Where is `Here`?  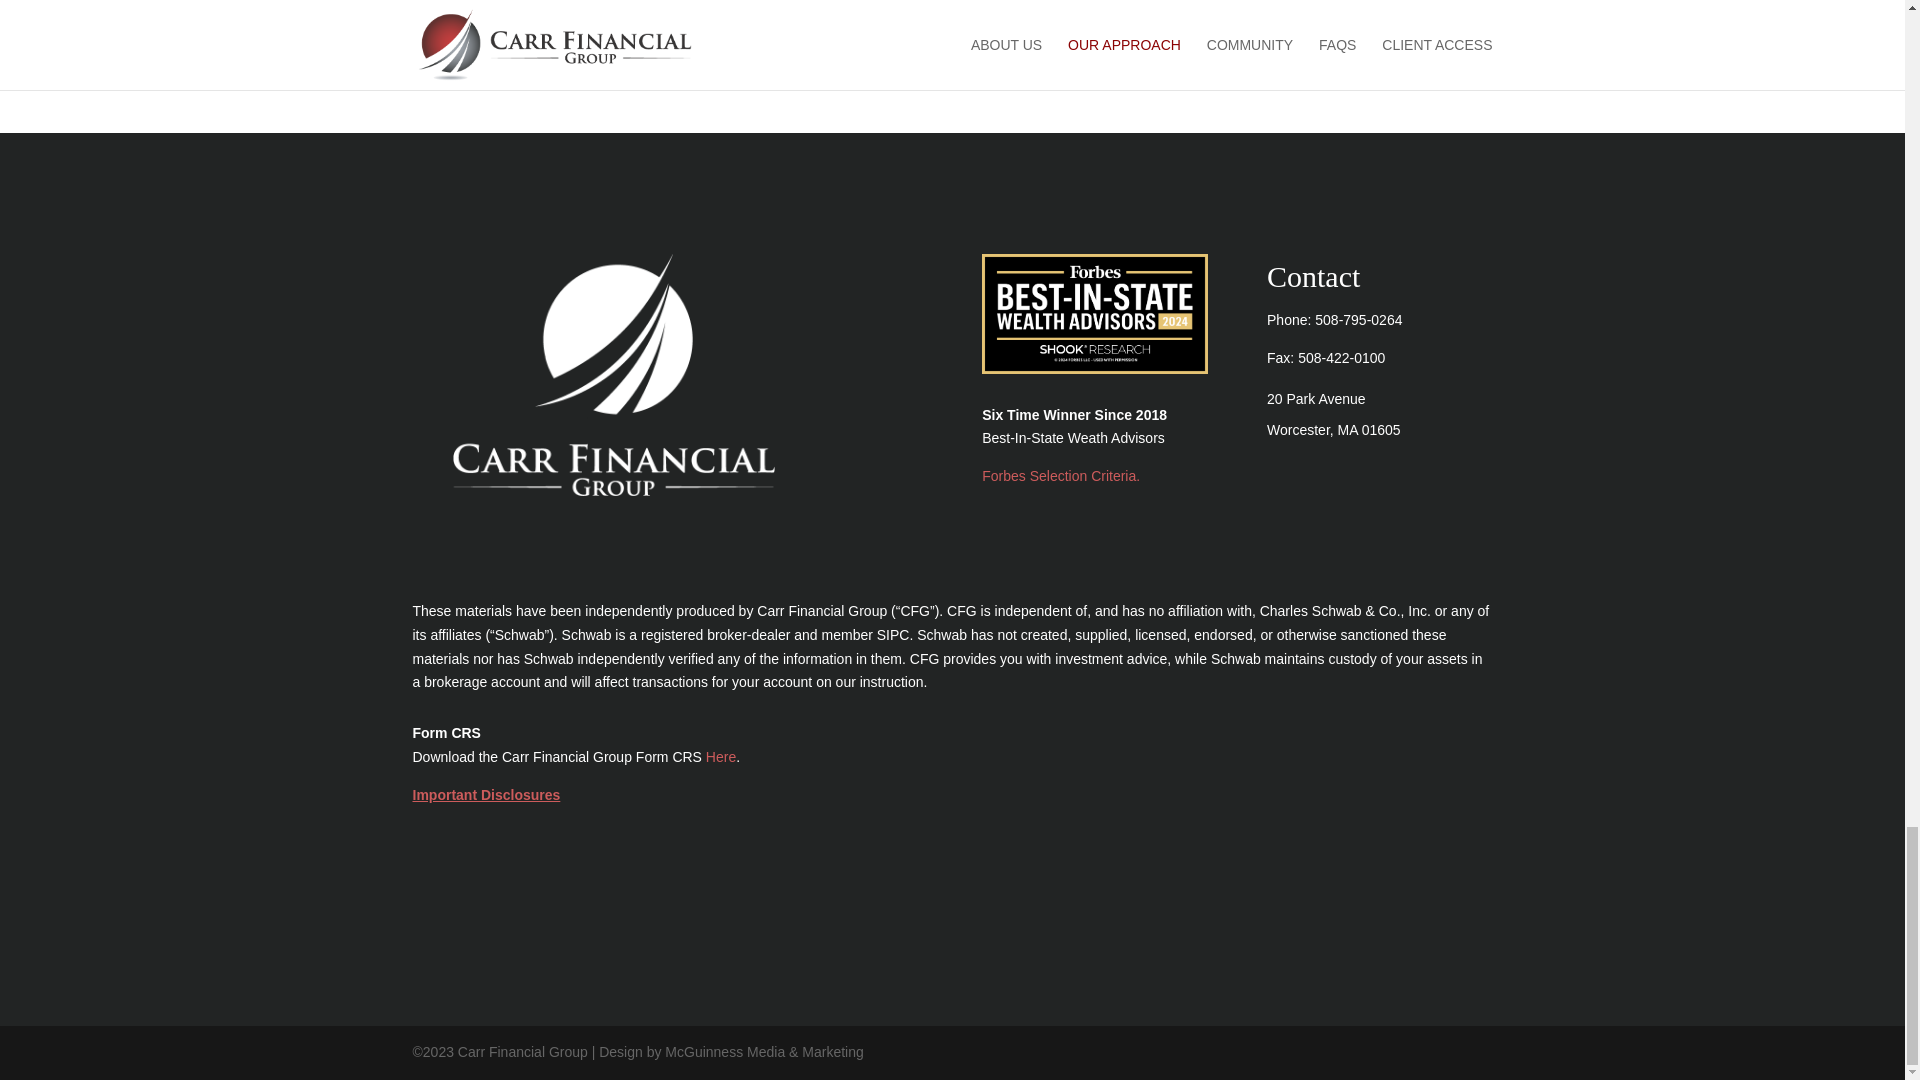
Here is located at coordinates (720, 756).